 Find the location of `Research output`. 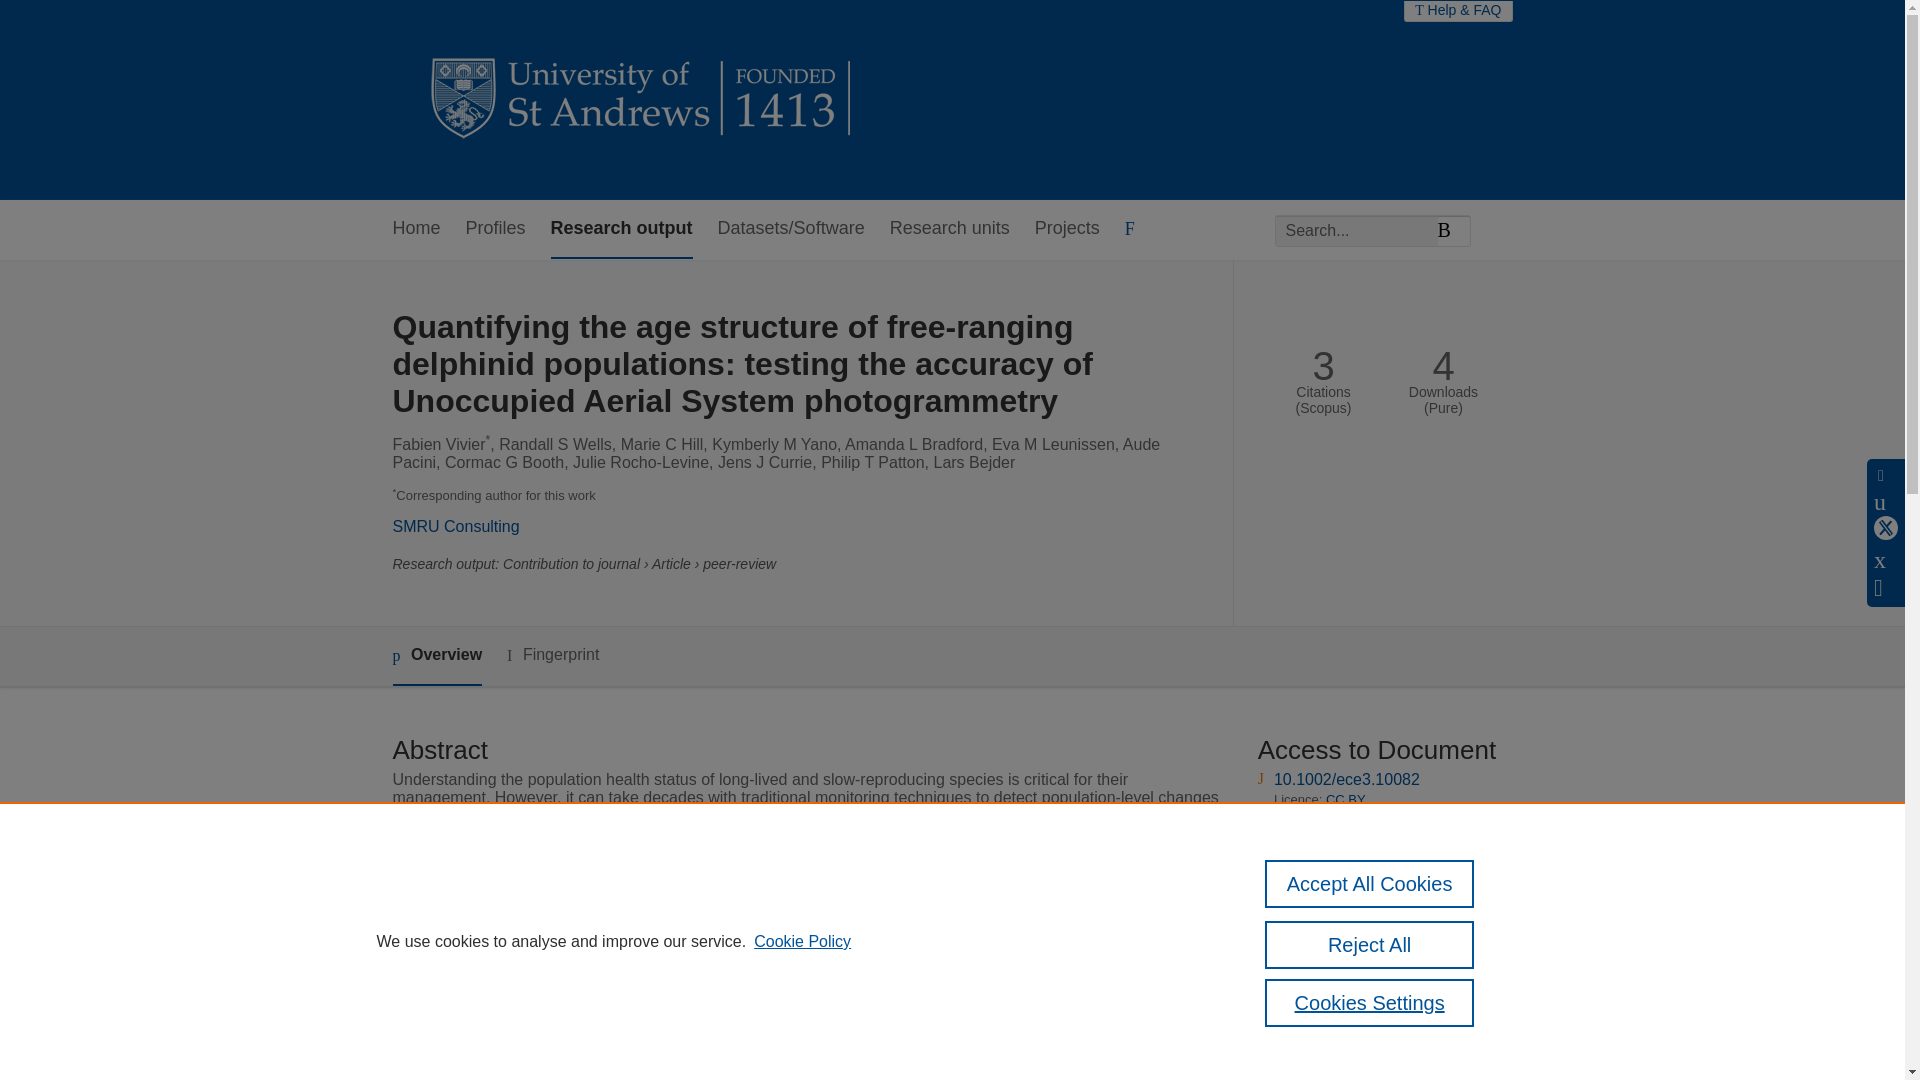

Research output is located at coordinates (622, 229).